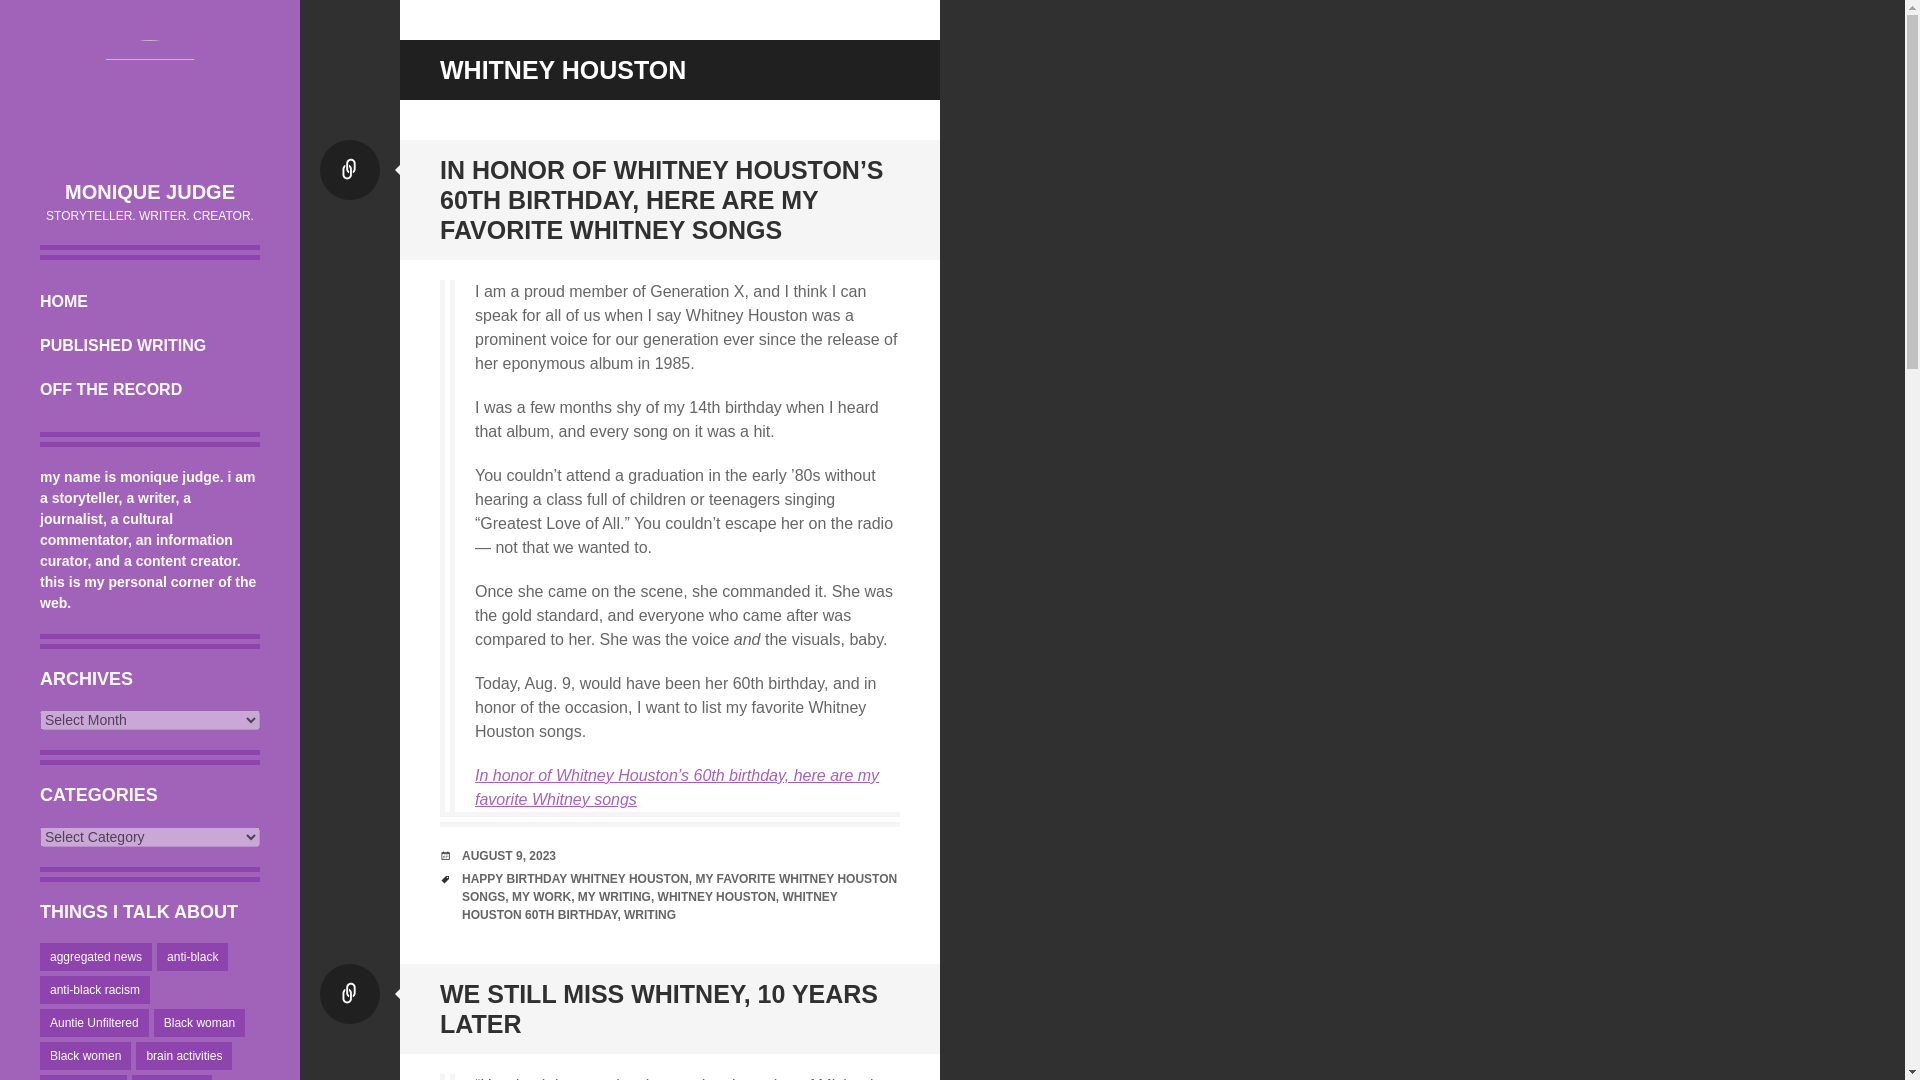 The width and height of the screenshot is (1920, 1080). I want to click on OFF THE RECORD, so click(150, 390).